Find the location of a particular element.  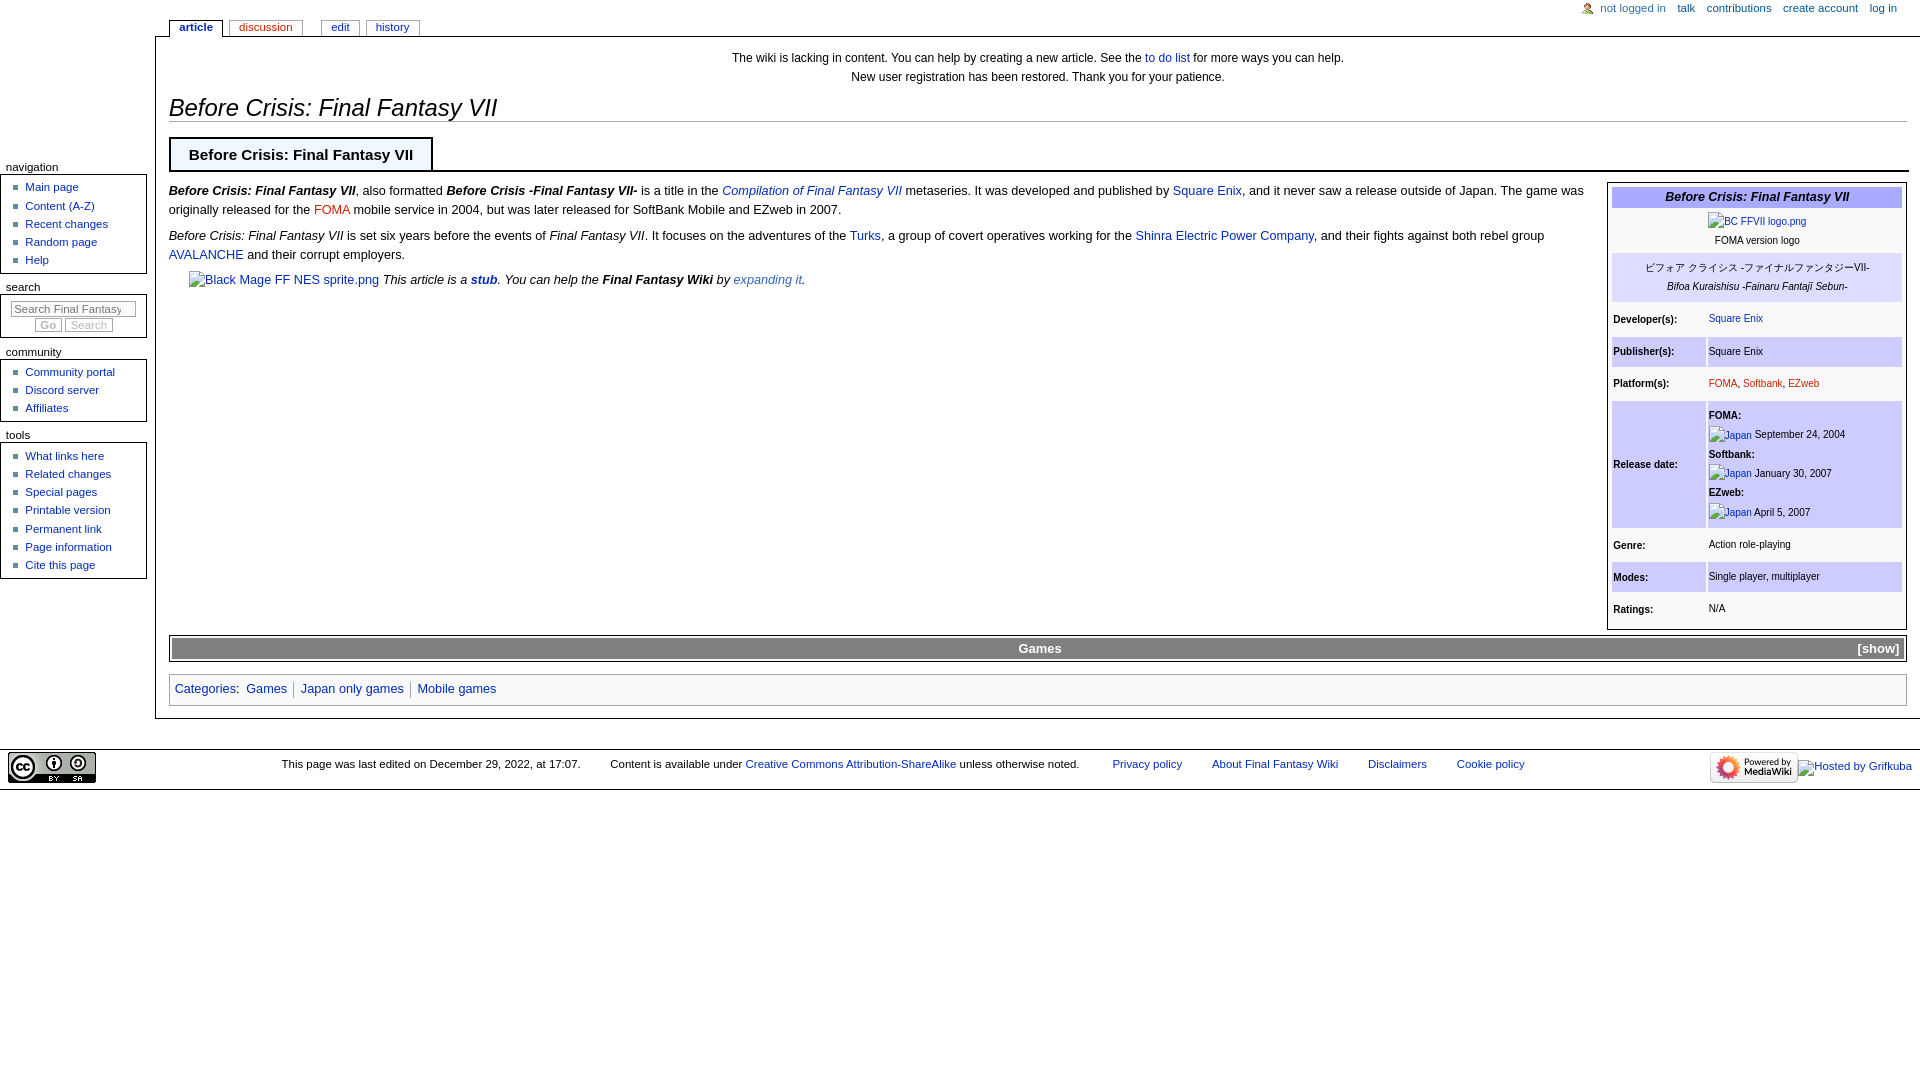

EZweb is located at coordinates (1802, 383).